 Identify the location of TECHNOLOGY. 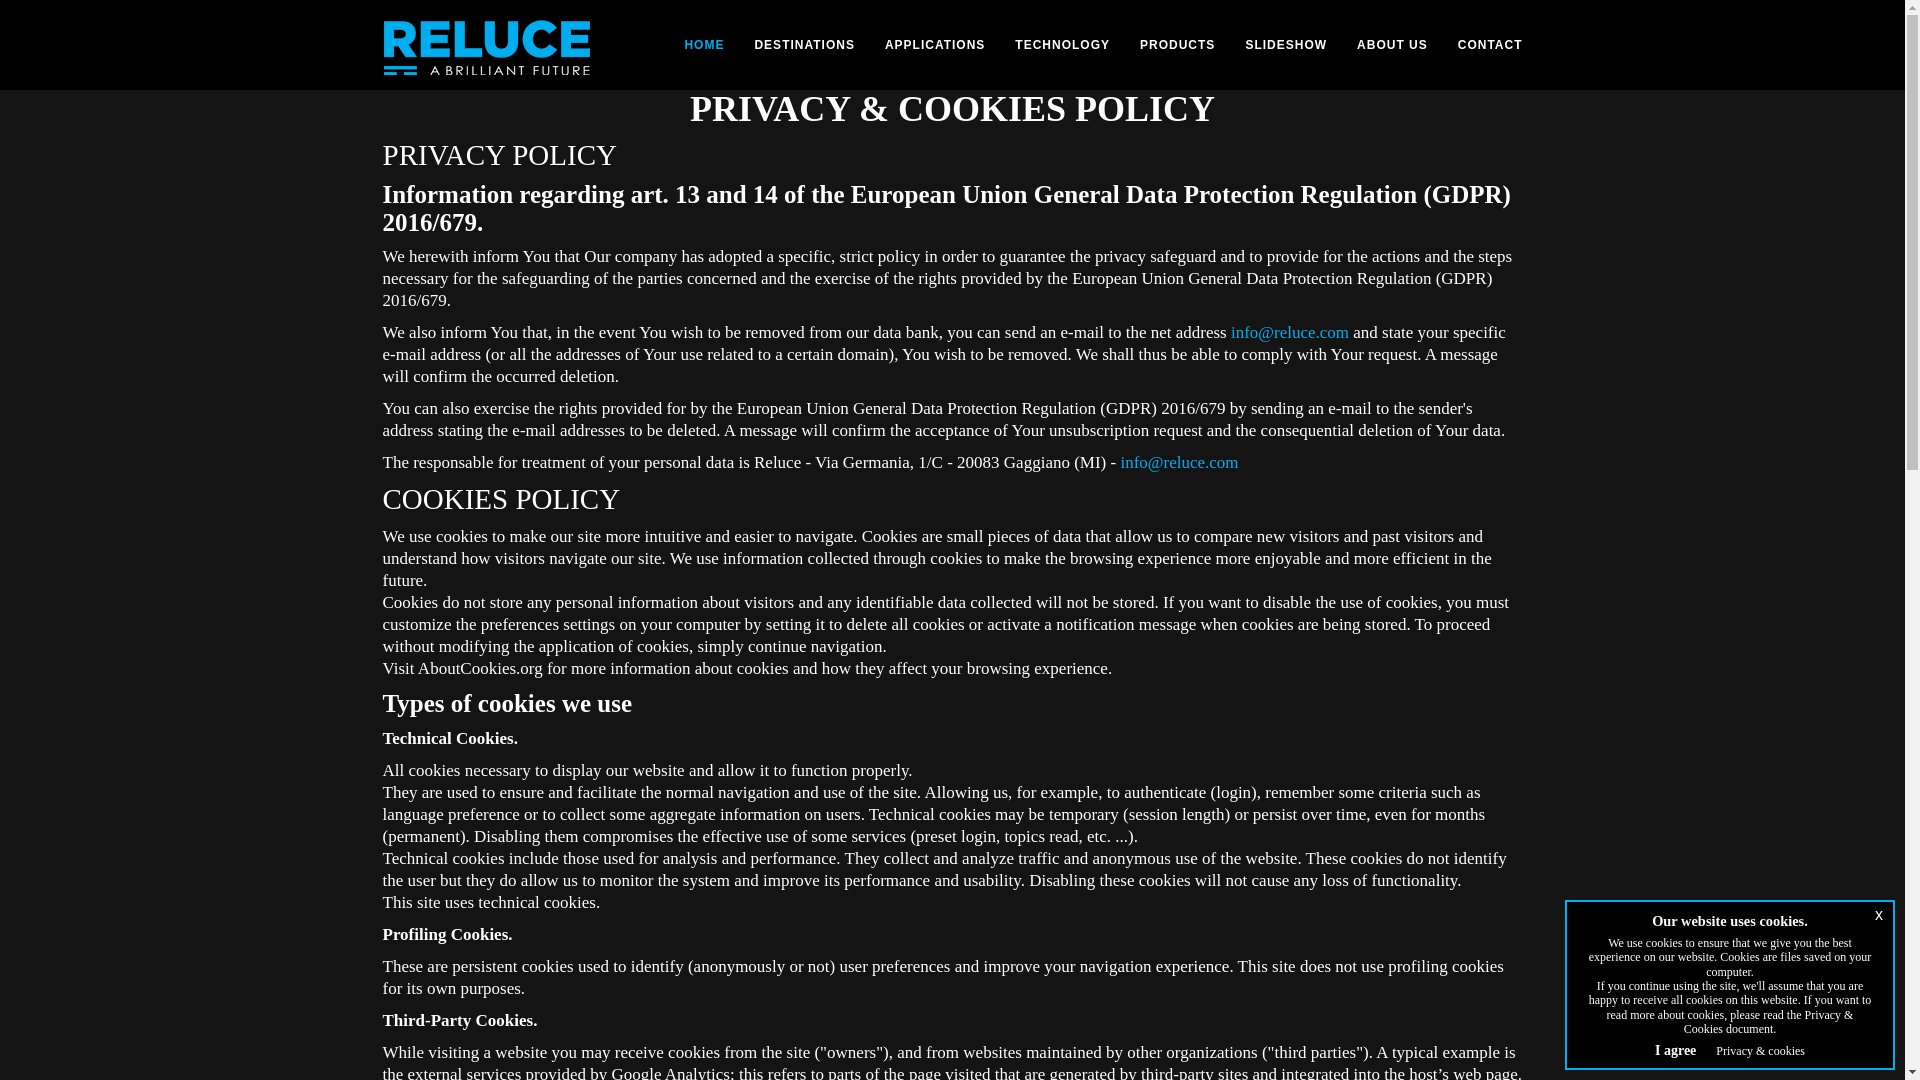
(1062, 45).